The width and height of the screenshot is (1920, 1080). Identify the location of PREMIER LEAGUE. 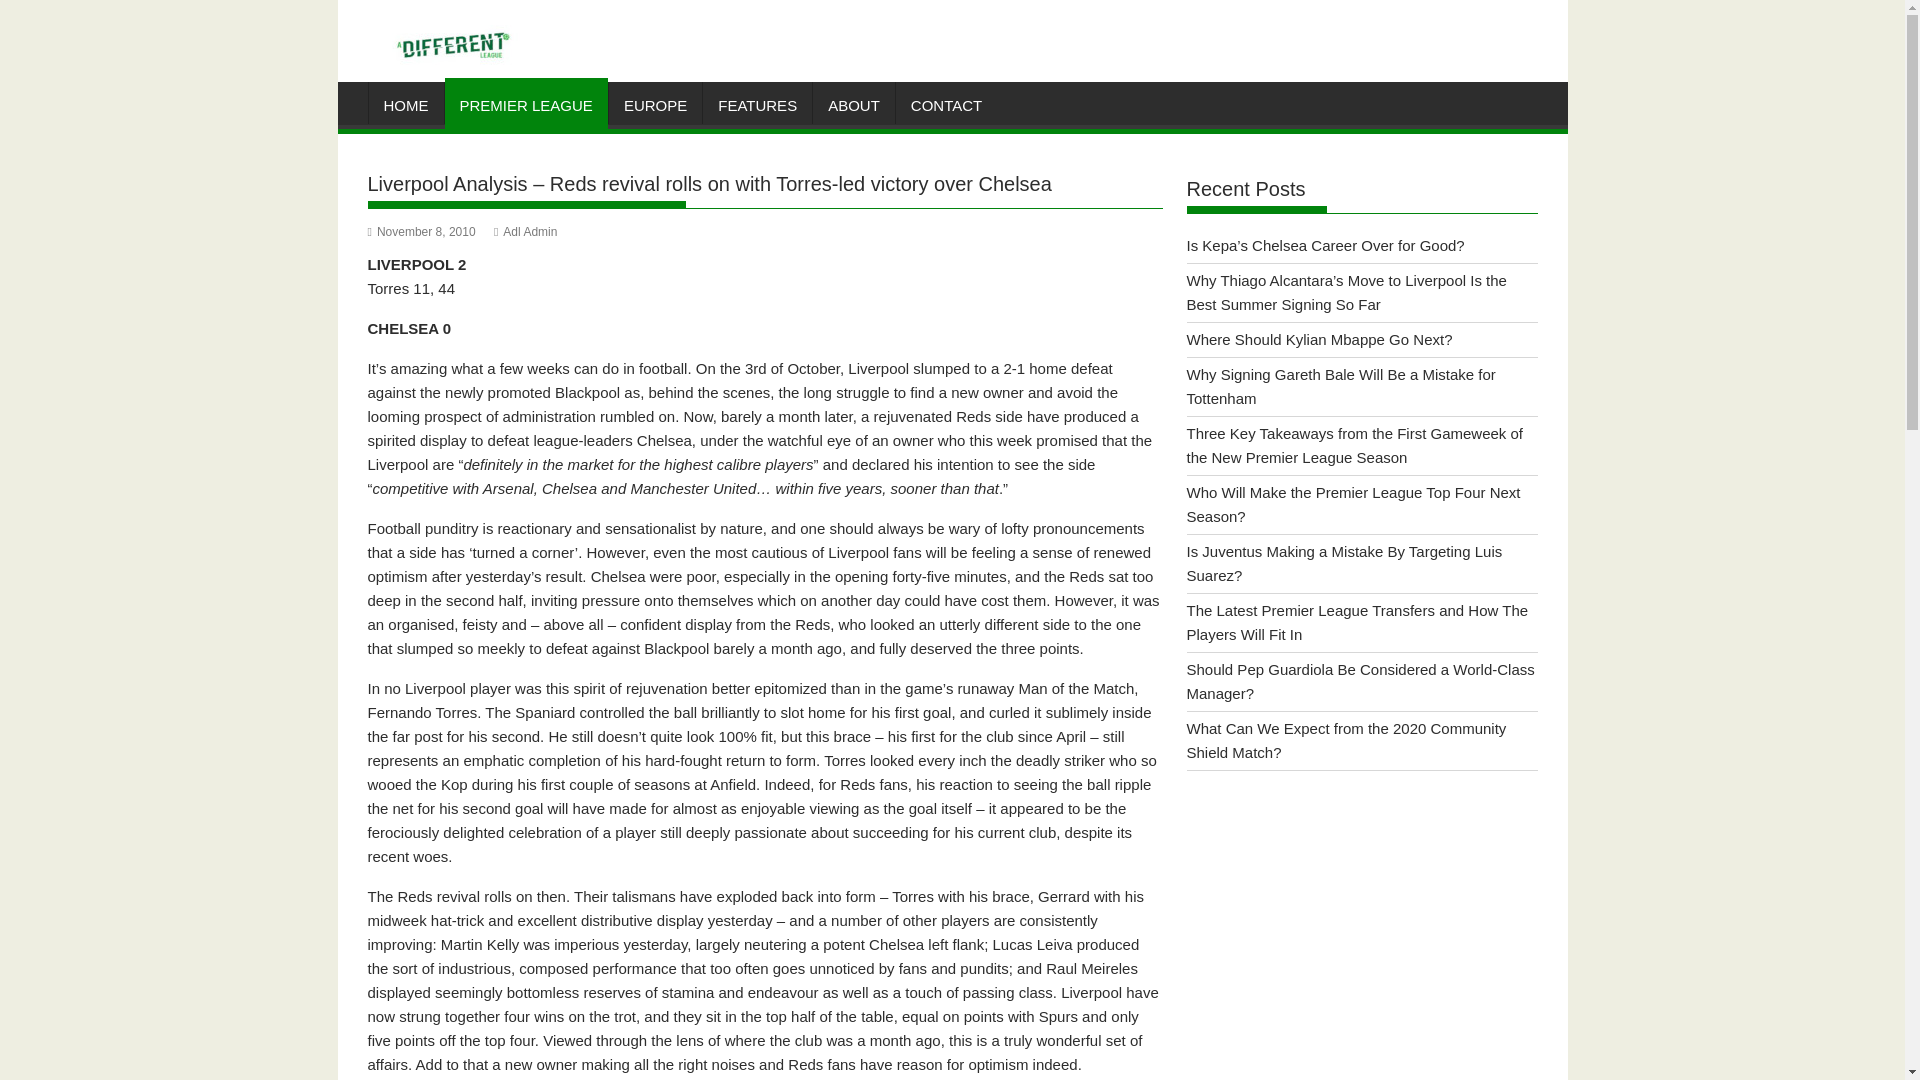
(524, 106).